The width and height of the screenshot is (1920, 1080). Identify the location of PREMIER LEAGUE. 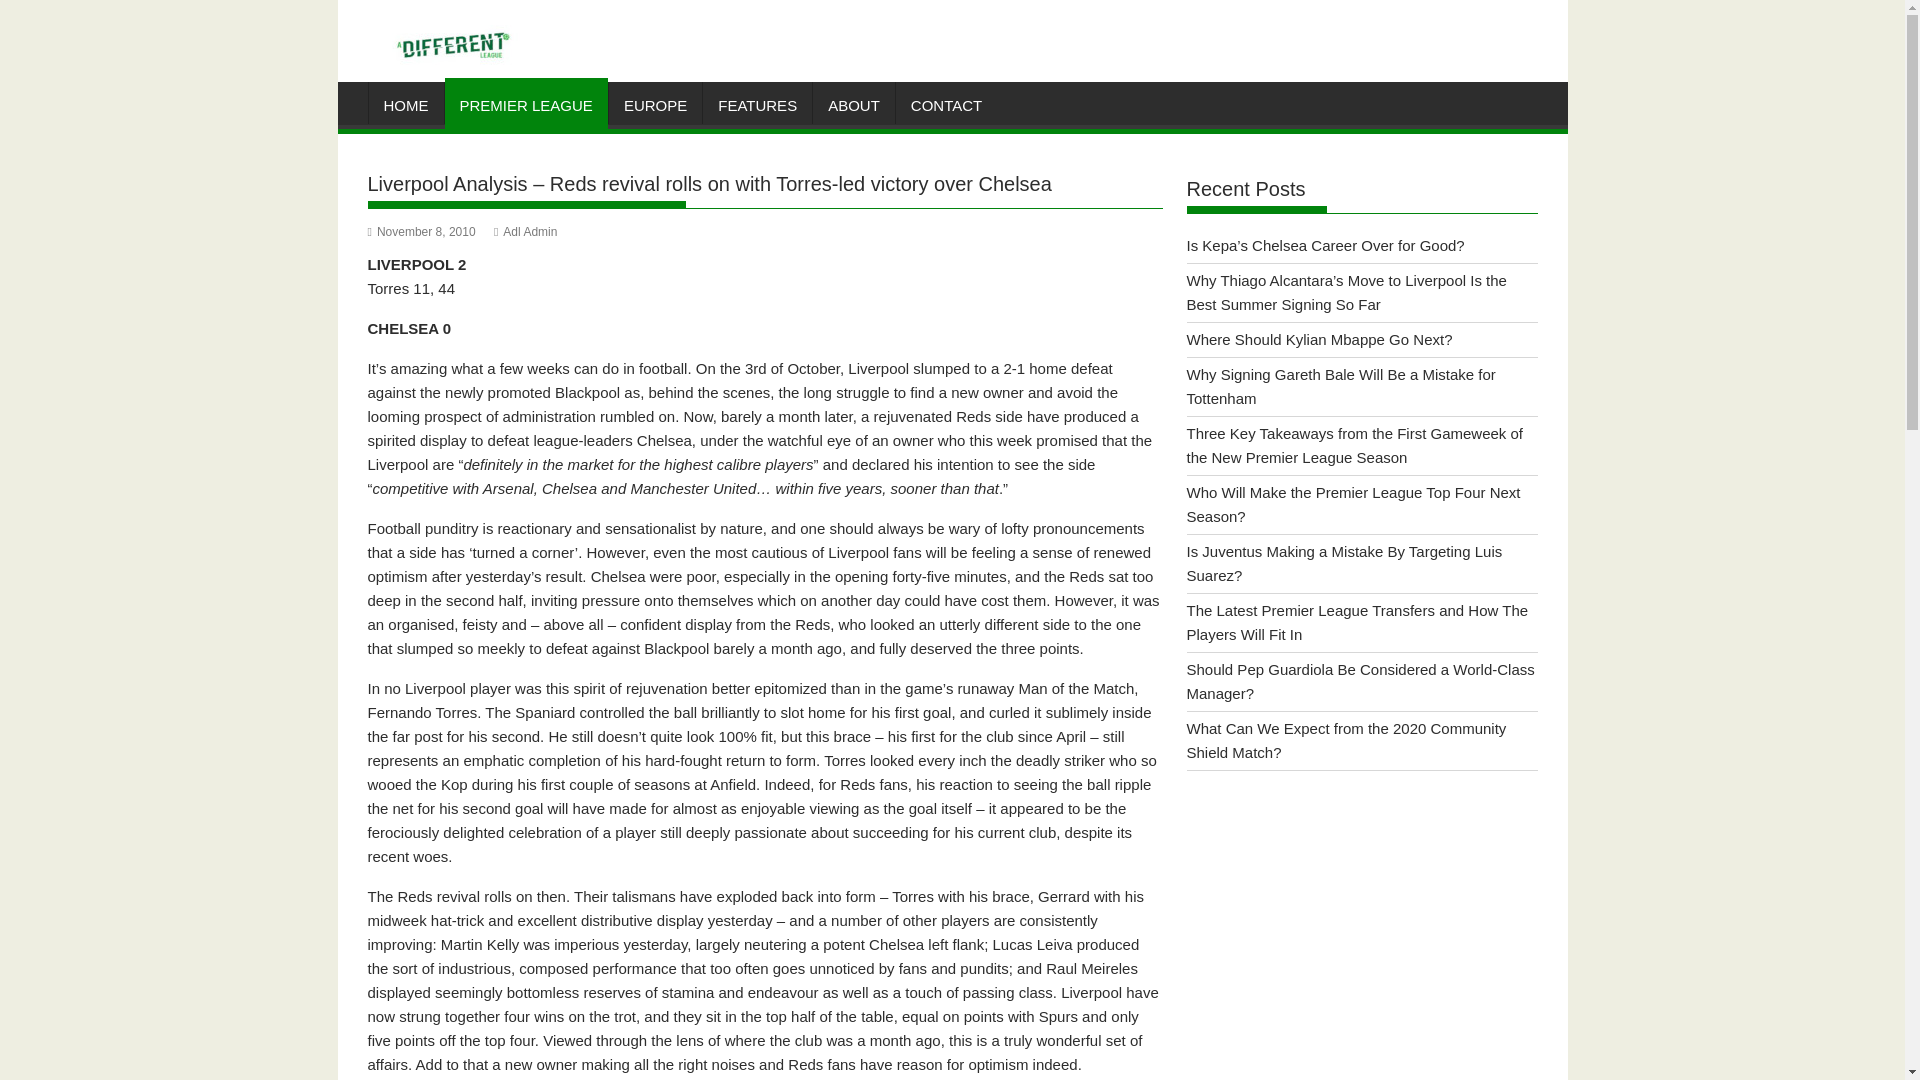
(524, 106).